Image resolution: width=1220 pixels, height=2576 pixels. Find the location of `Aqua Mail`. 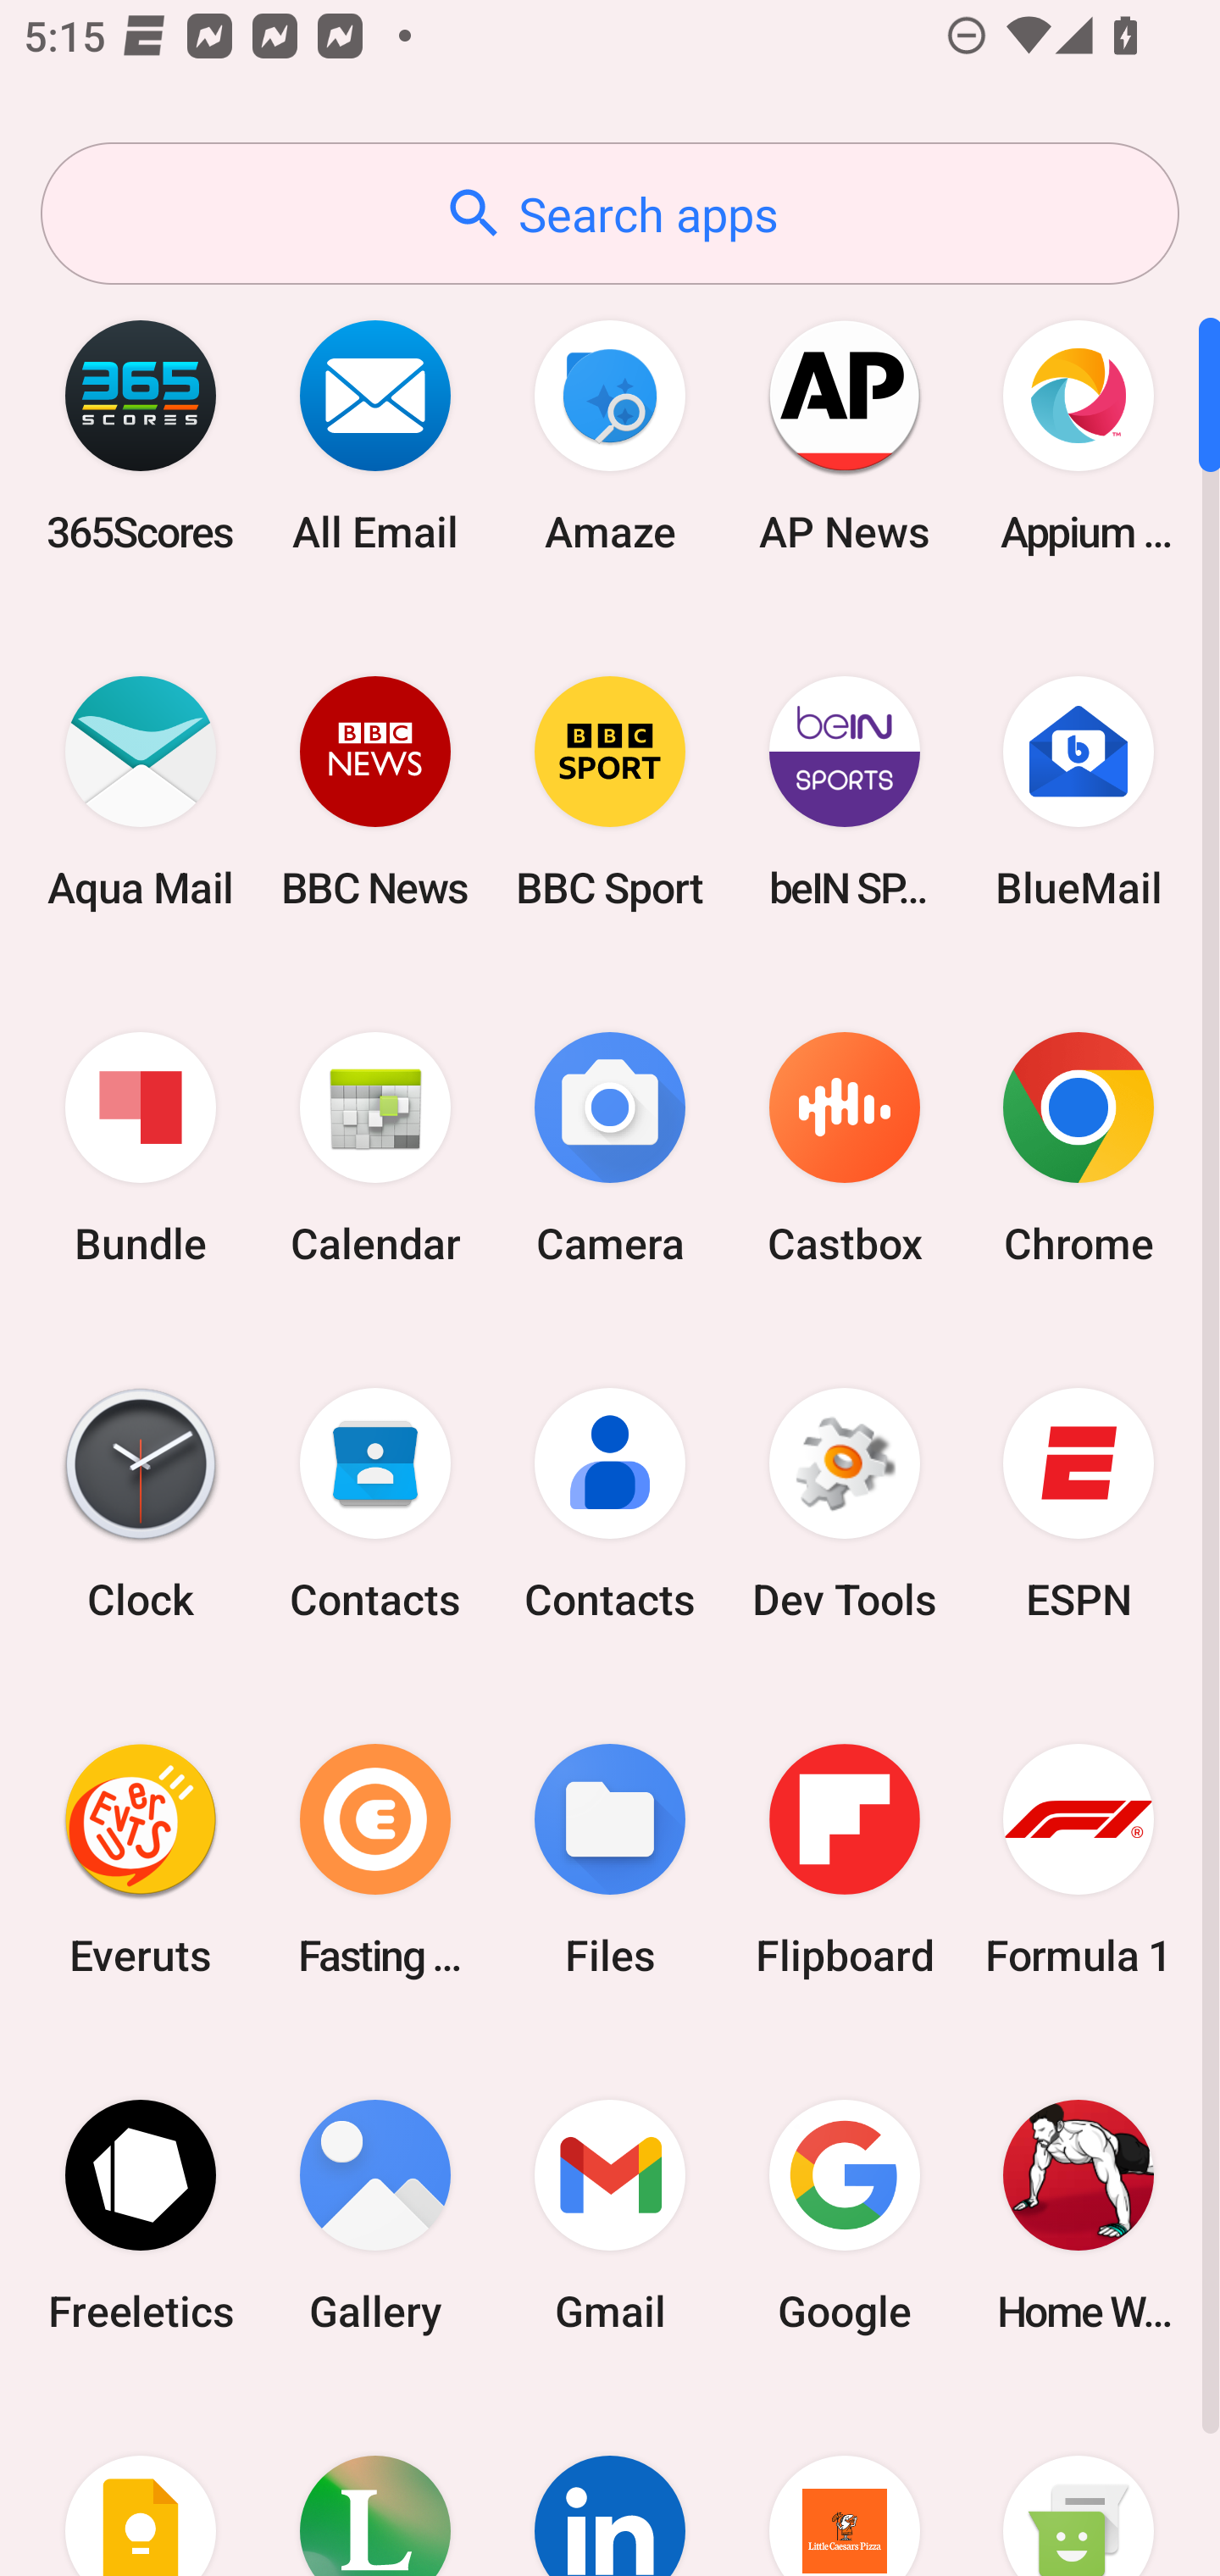

Aqua Mail is located at coordinates (141, 791).